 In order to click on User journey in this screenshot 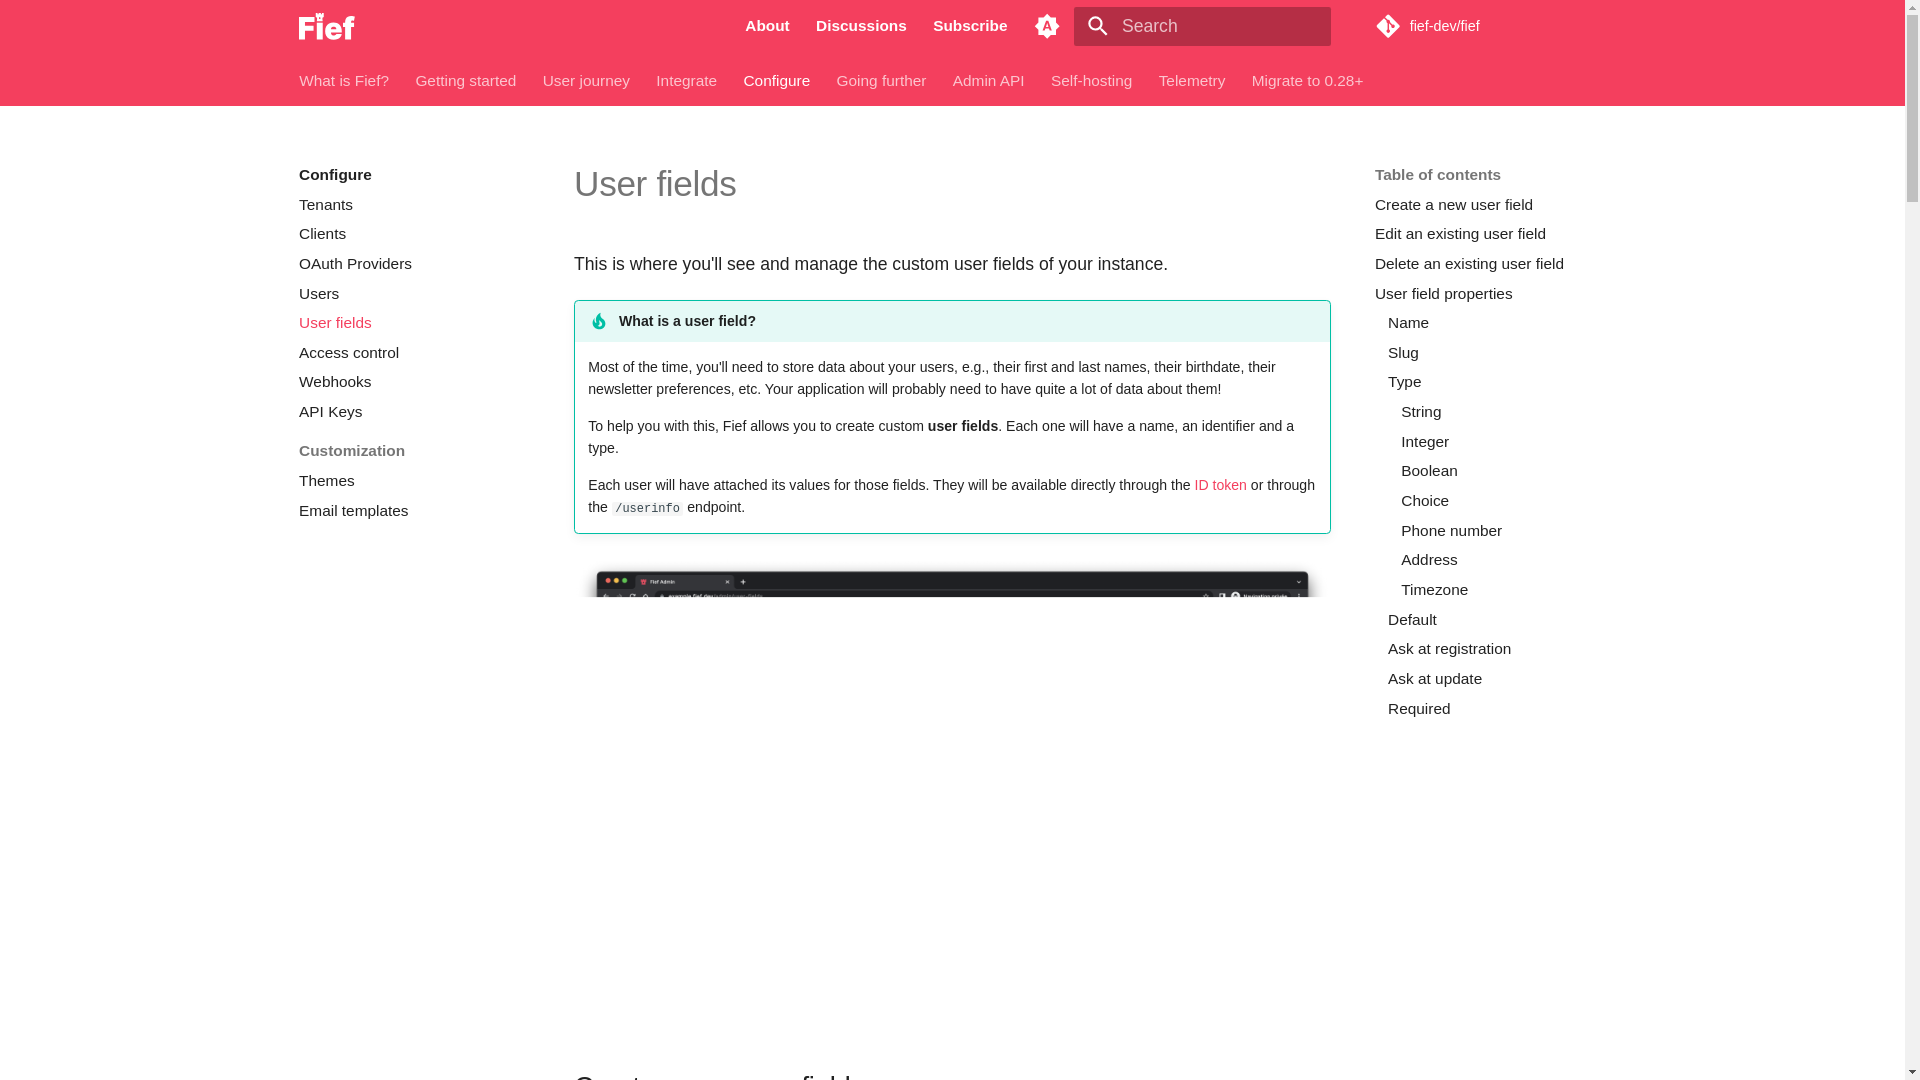, I will do `click(586, 80)`.